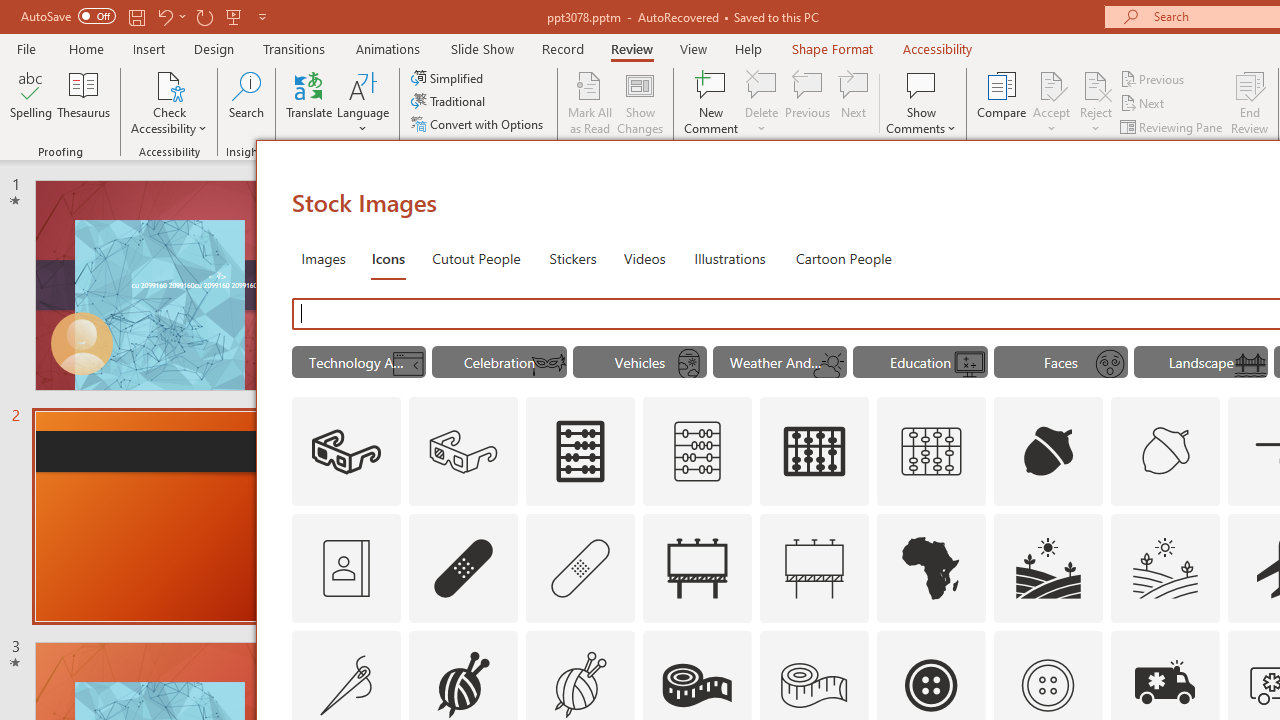  What do you see at coordinates (697, 568) in the screenshot?
I see `AutomationID: Icons_Advertising` at bounding box center [697, 568].